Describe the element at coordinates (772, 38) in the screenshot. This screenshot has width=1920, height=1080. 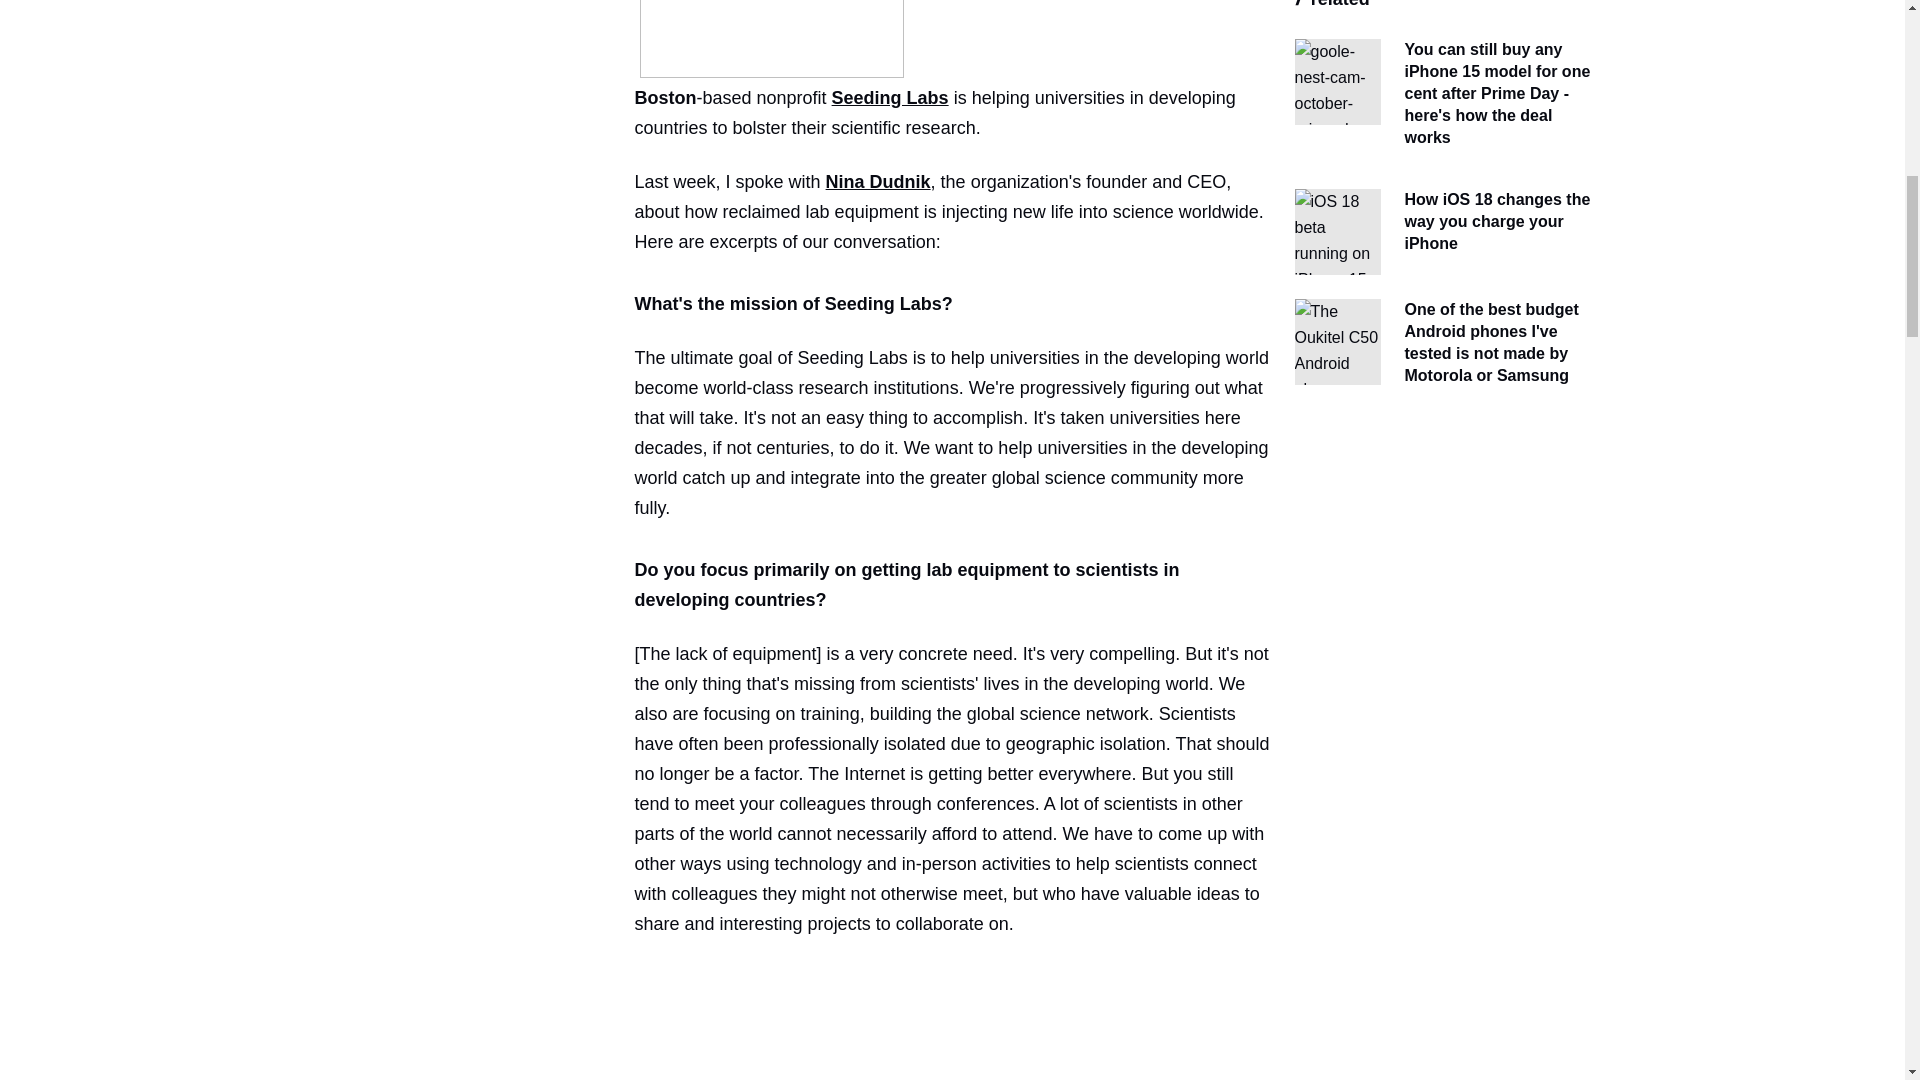
I see `ninadudnik` at that location.